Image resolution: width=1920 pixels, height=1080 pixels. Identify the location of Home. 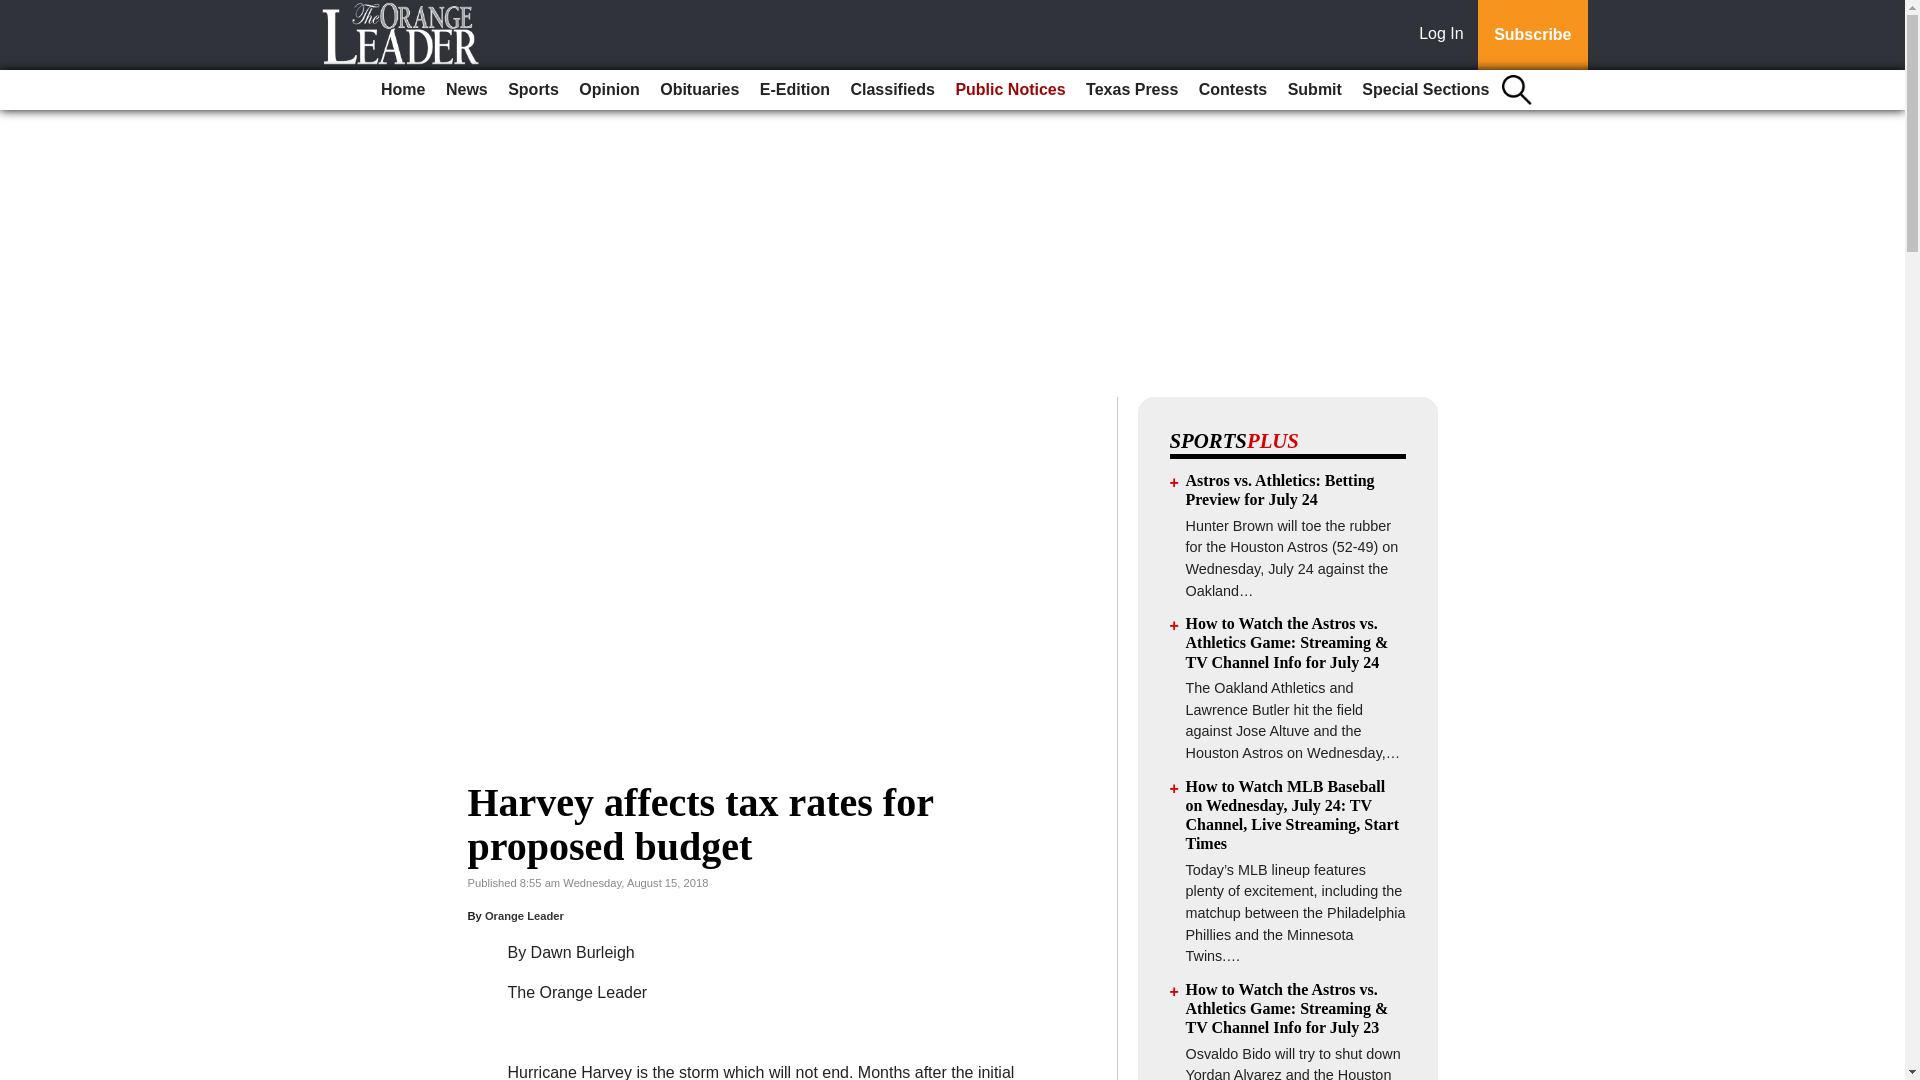
(402, 90).